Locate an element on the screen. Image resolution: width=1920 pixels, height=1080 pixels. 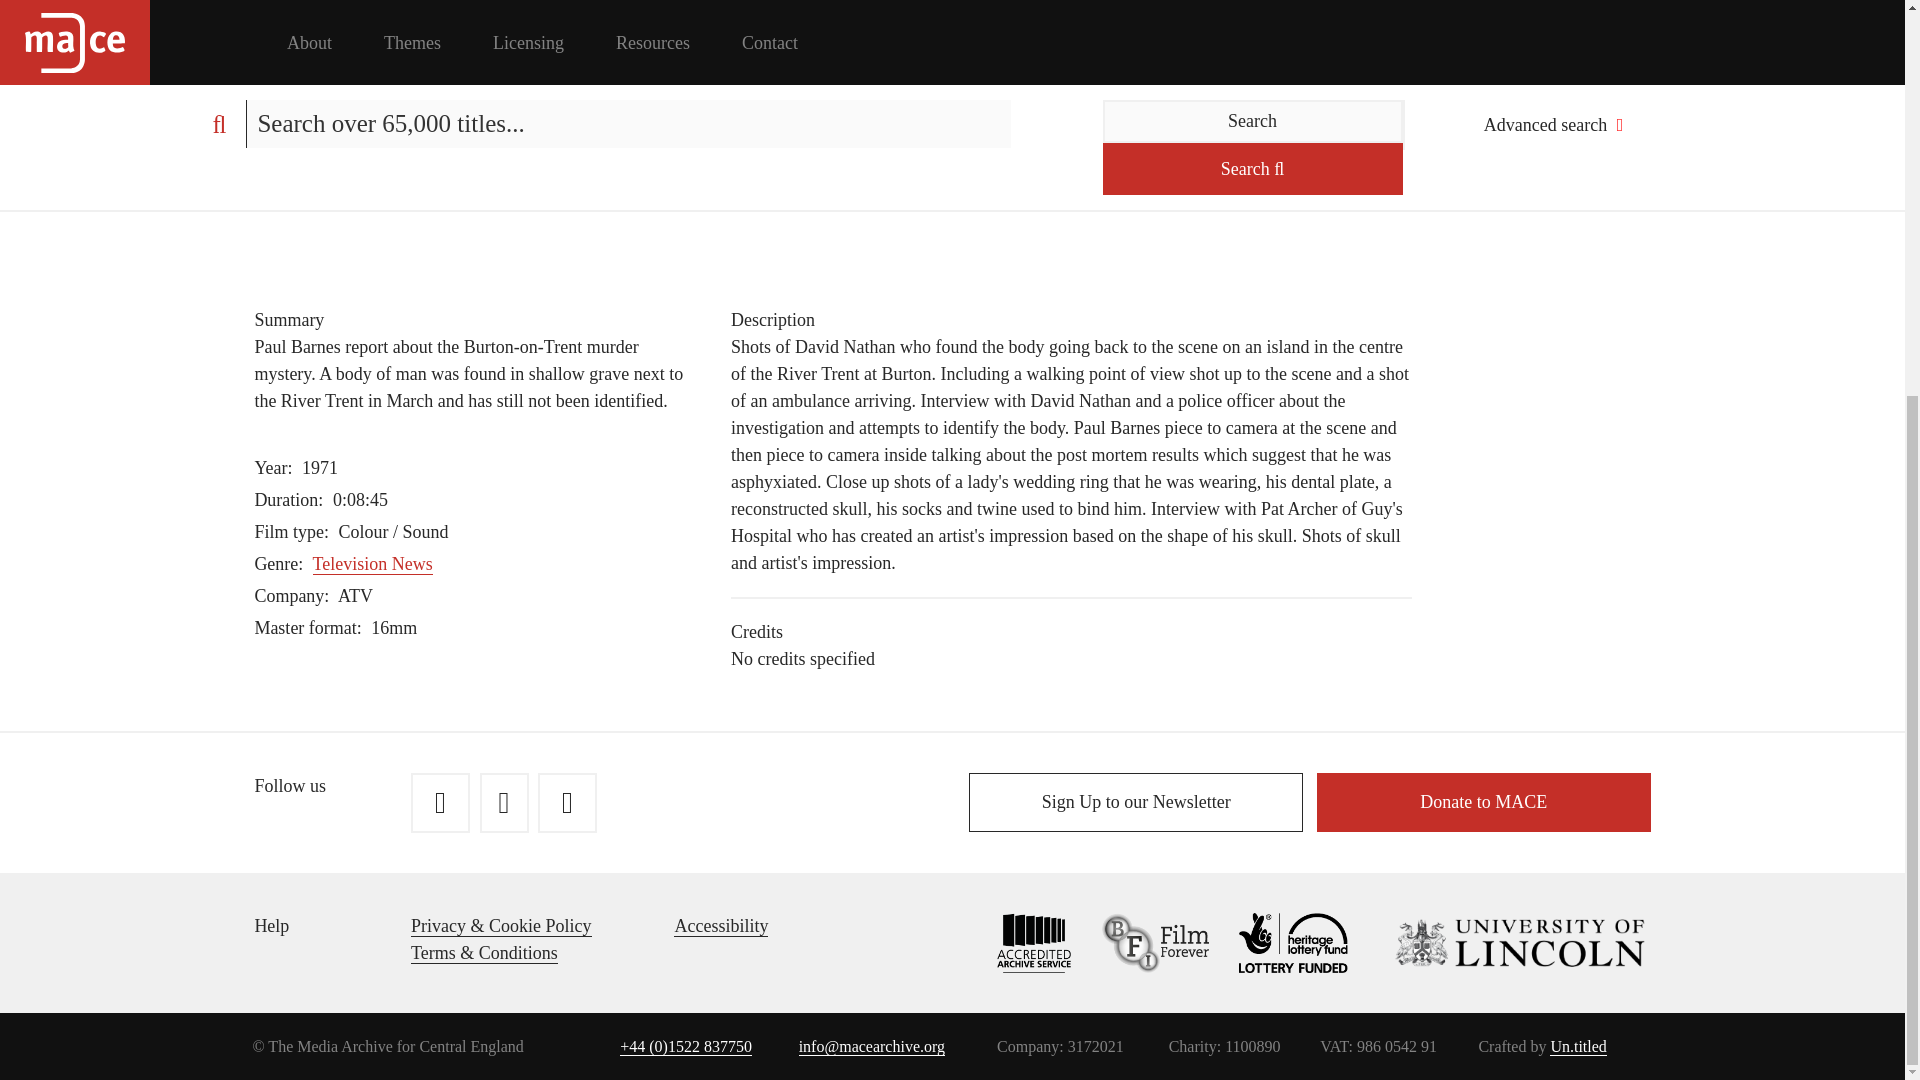
Visit partner's site is located at coordinates (1278, 942).